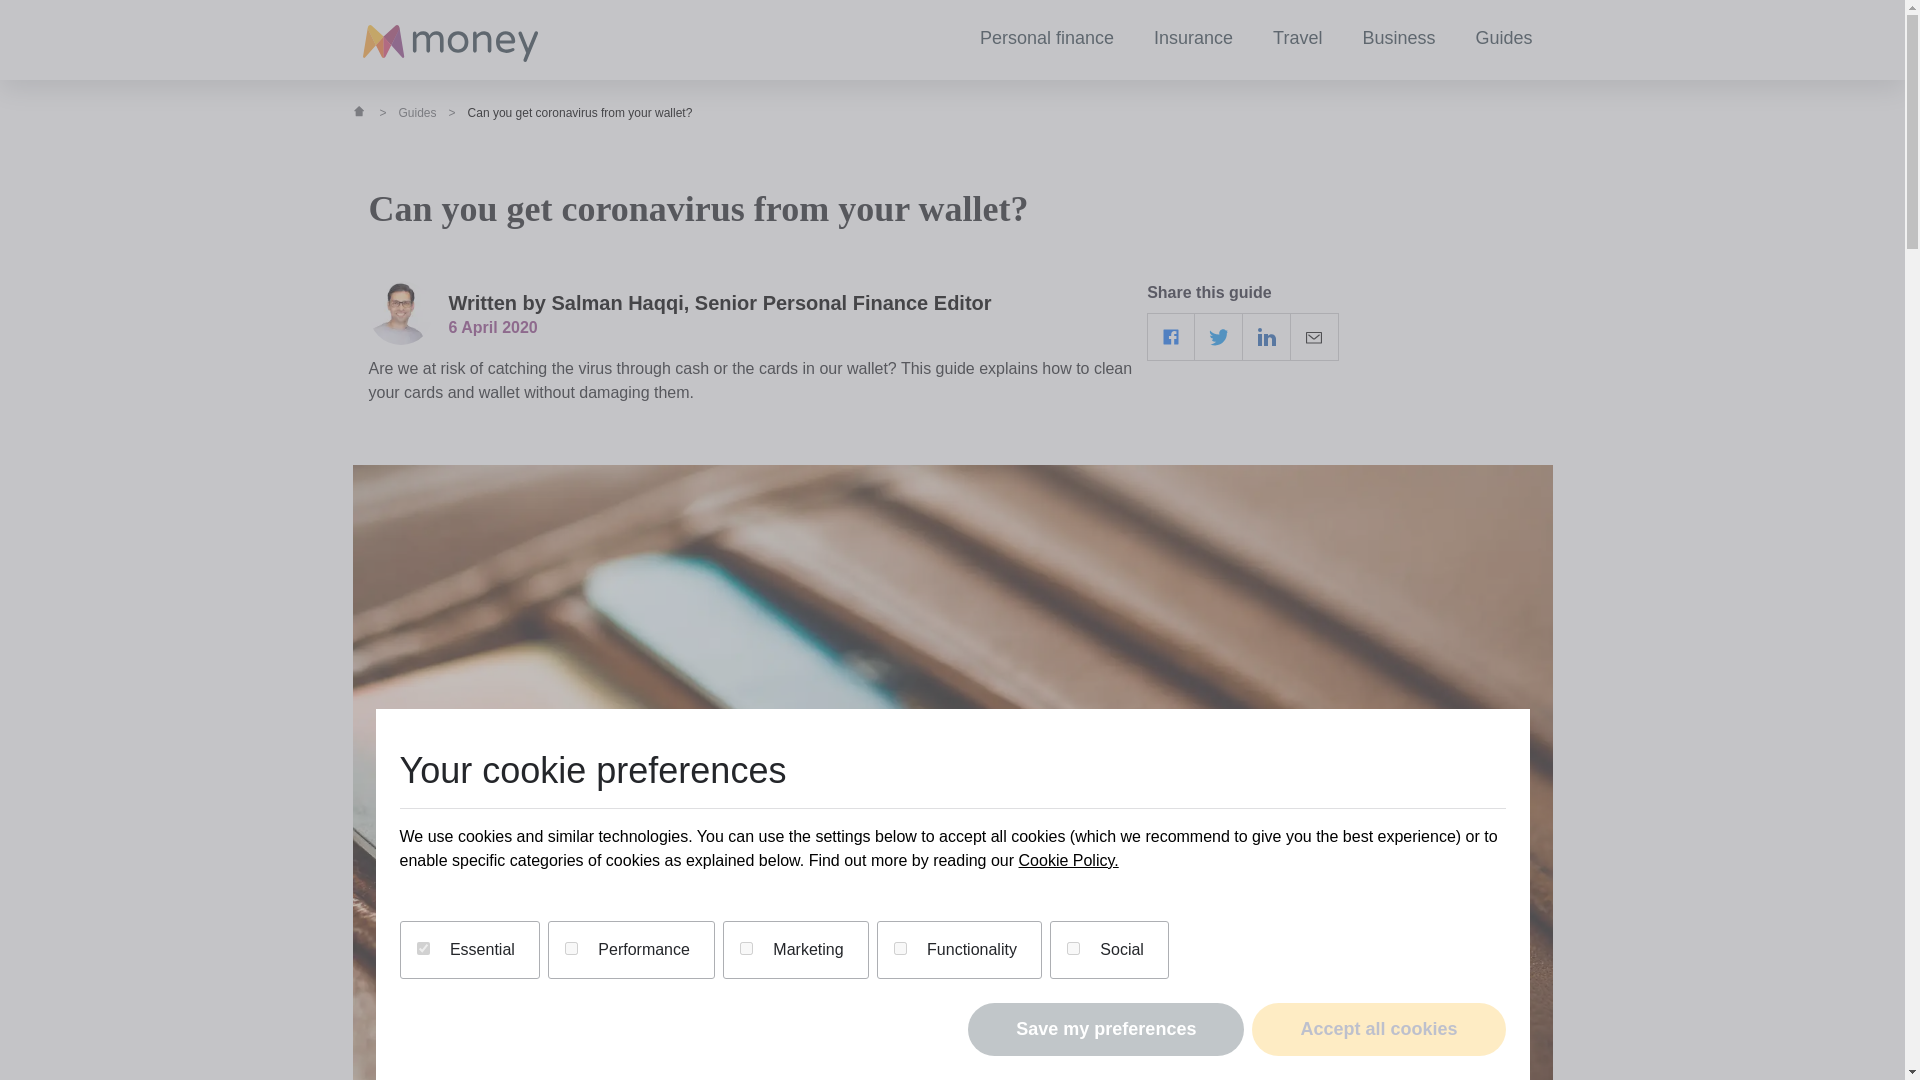 This screenshot has width=1920, height=1080. Describe the element at coordinates (450, 44) in the screenshot. I see `Money` at that location.